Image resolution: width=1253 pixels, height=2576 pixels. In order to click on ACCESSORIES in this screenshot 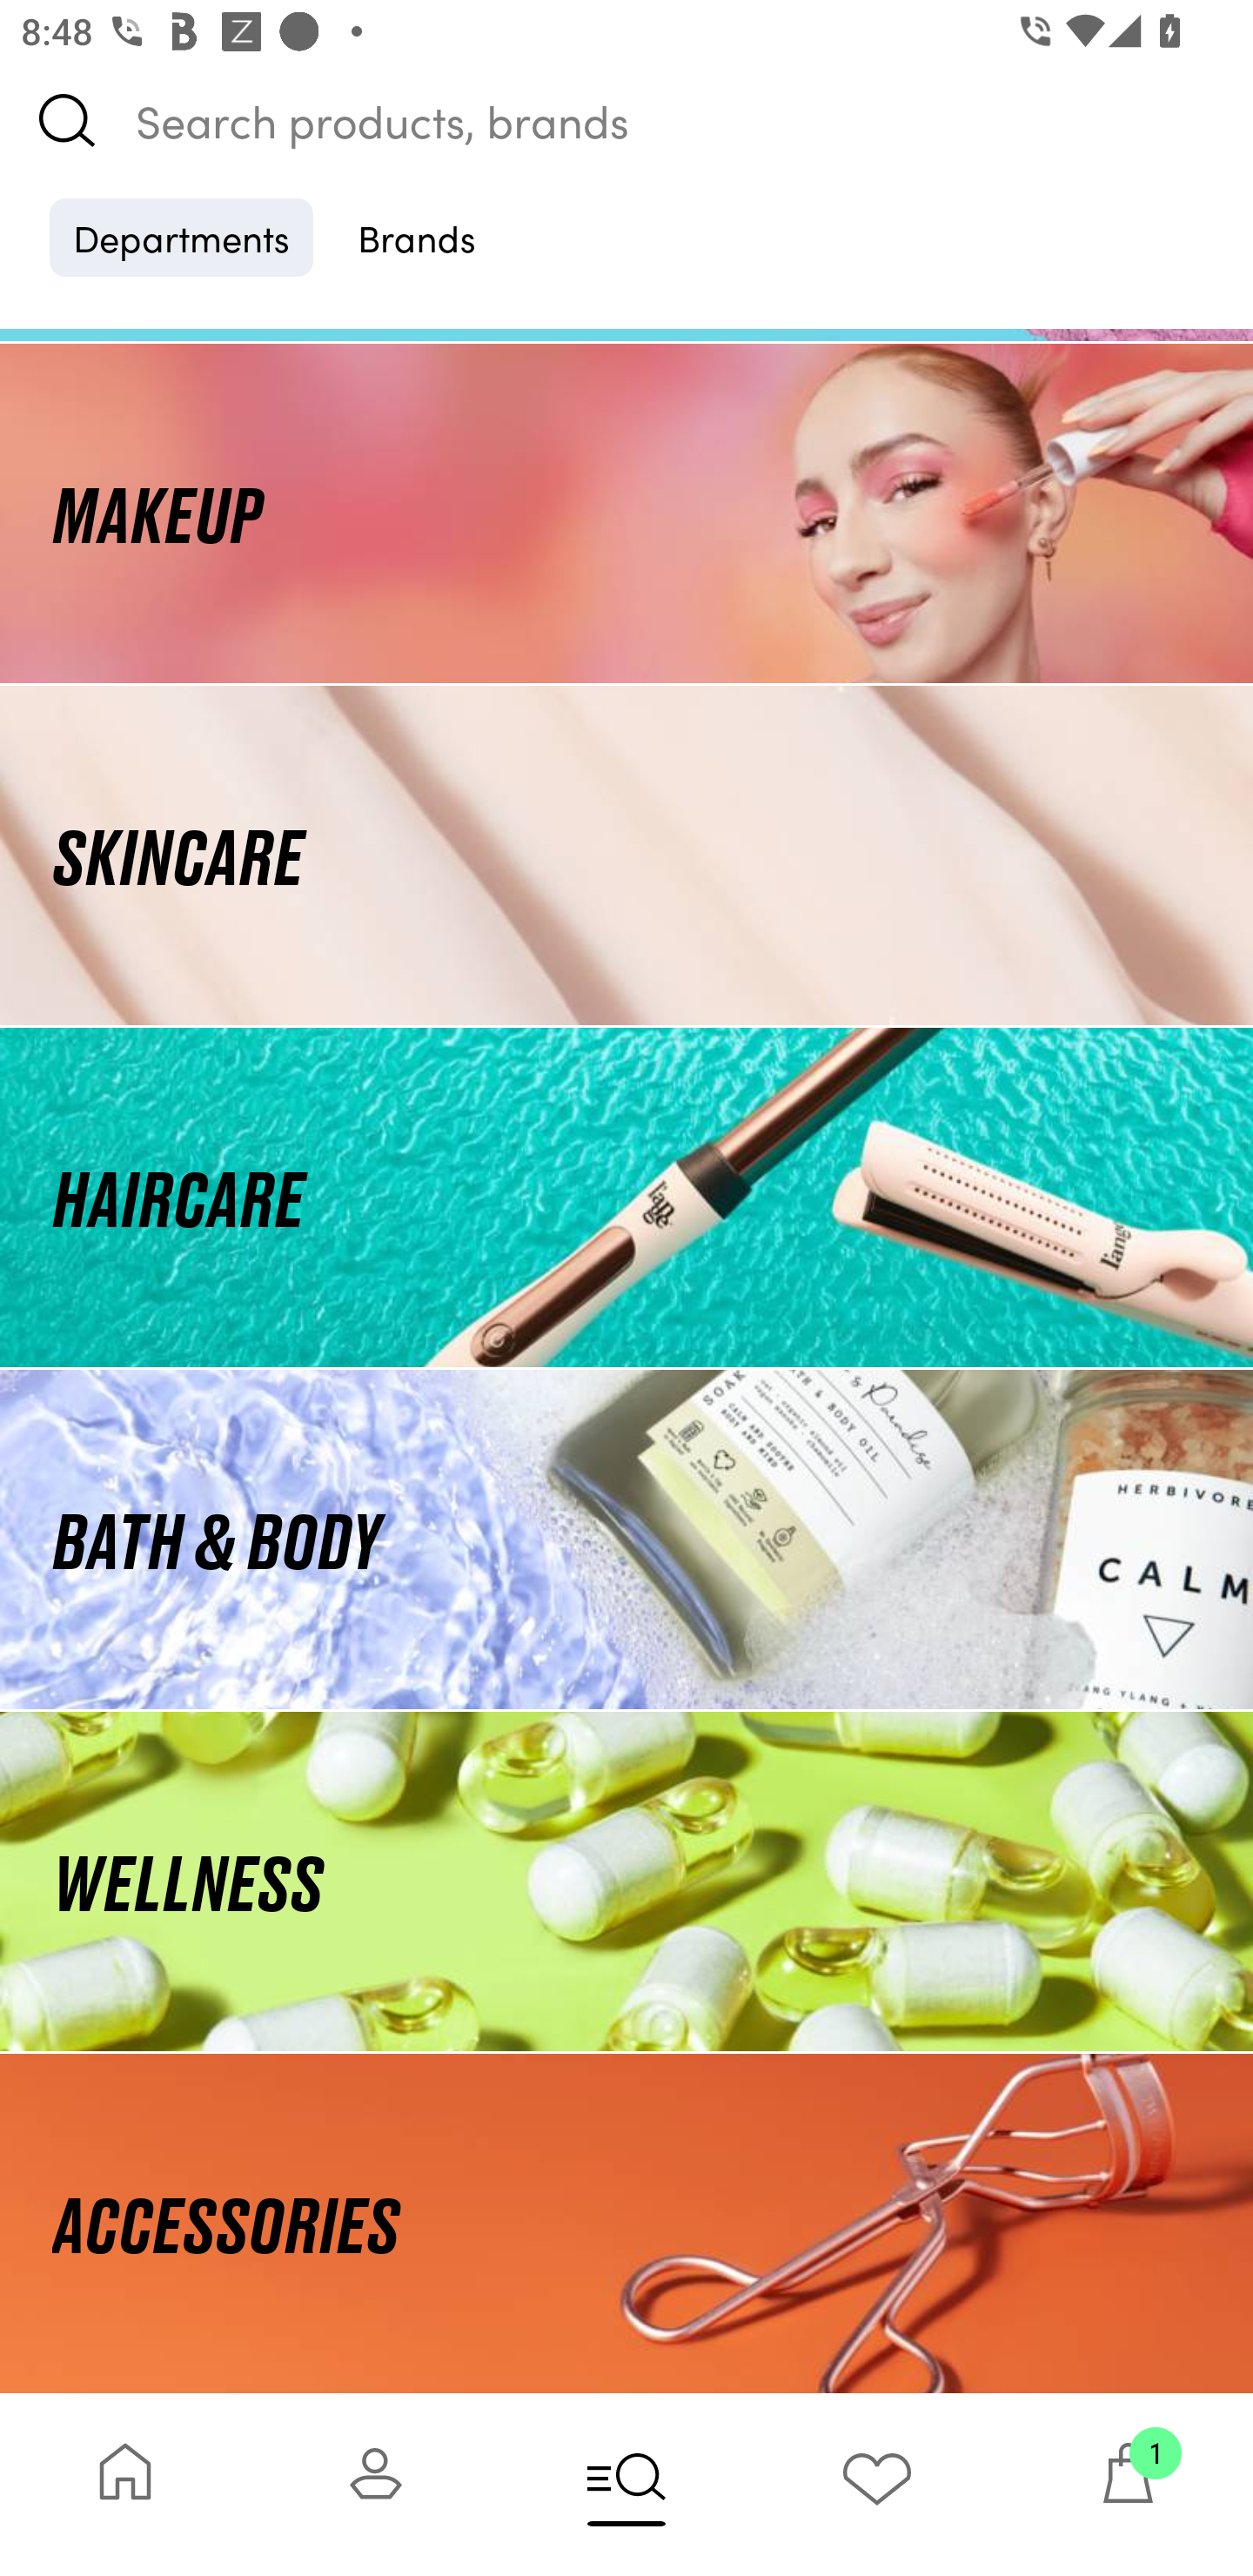, I will do `click(626, 2223)`.